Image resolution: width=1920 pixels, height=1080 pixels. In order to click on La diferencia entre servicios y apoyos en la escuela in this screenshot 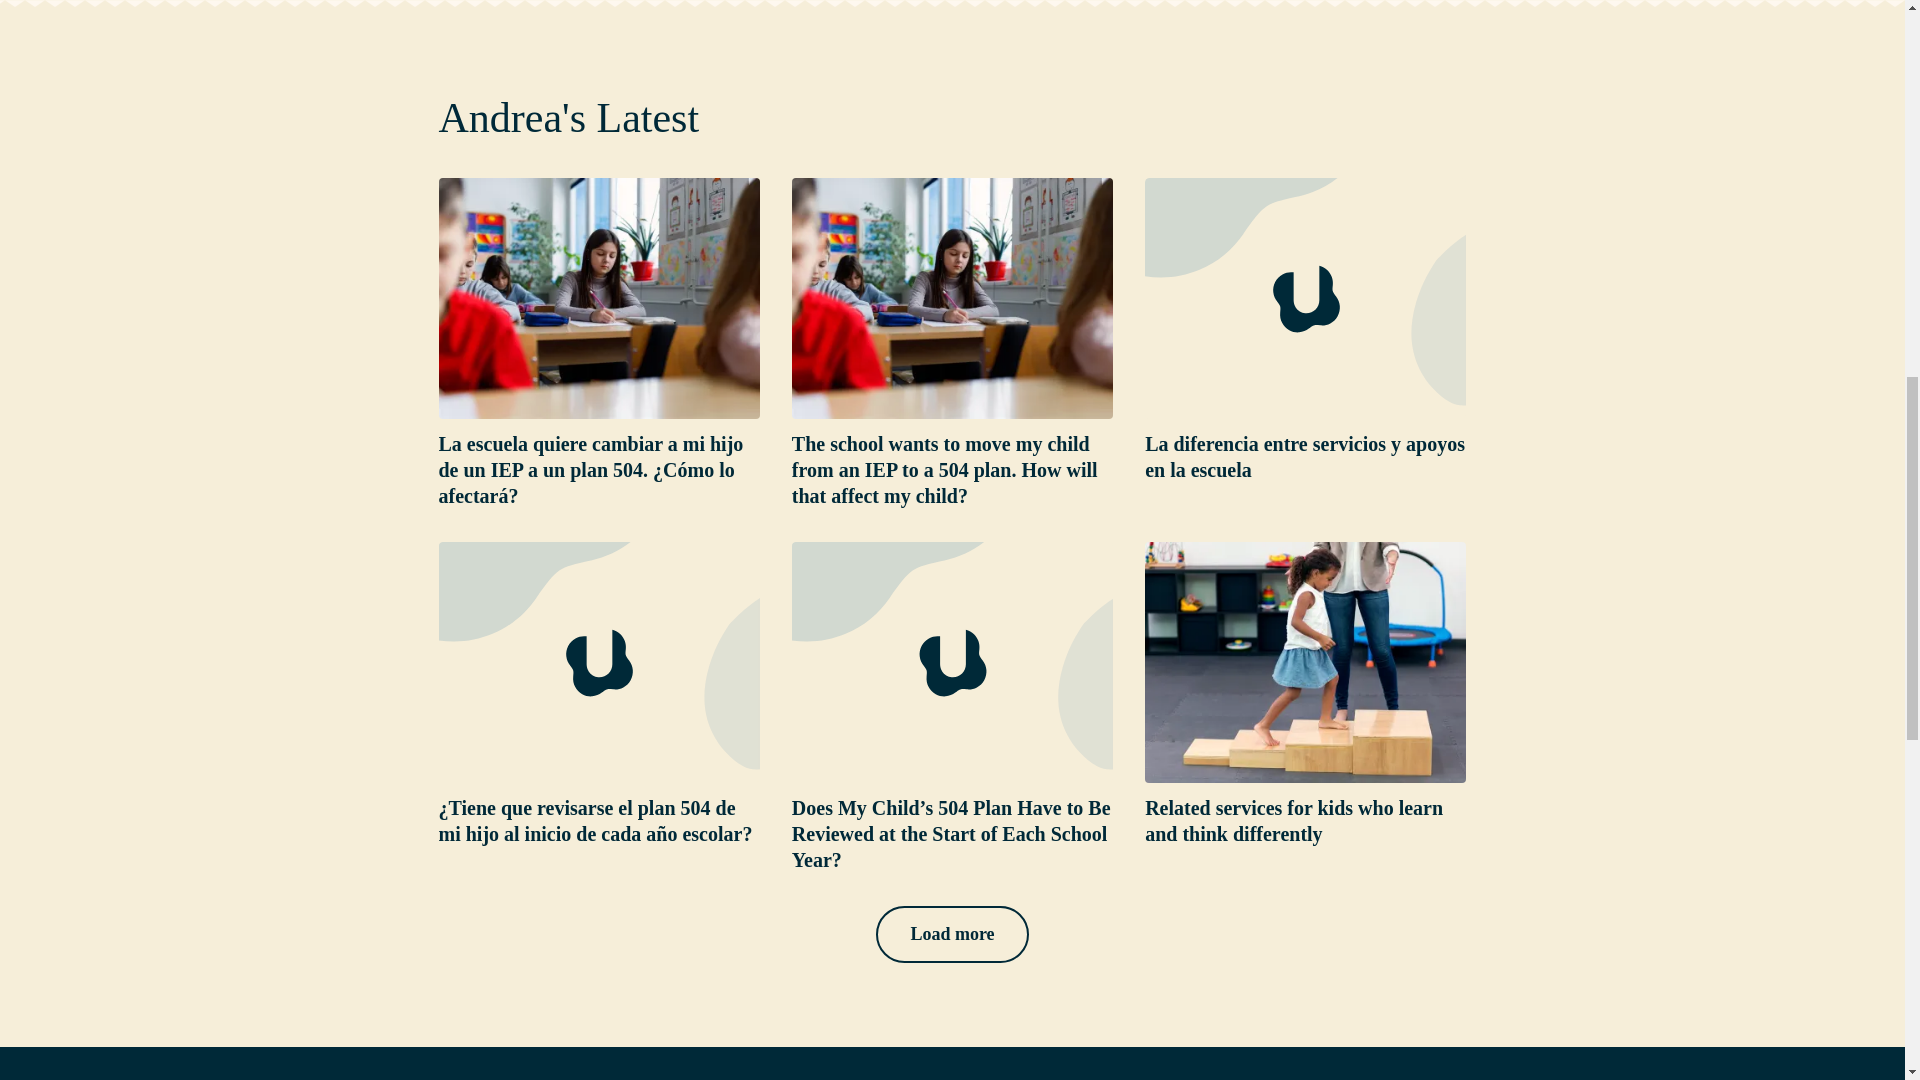, I will do `click(1304, 456)`.